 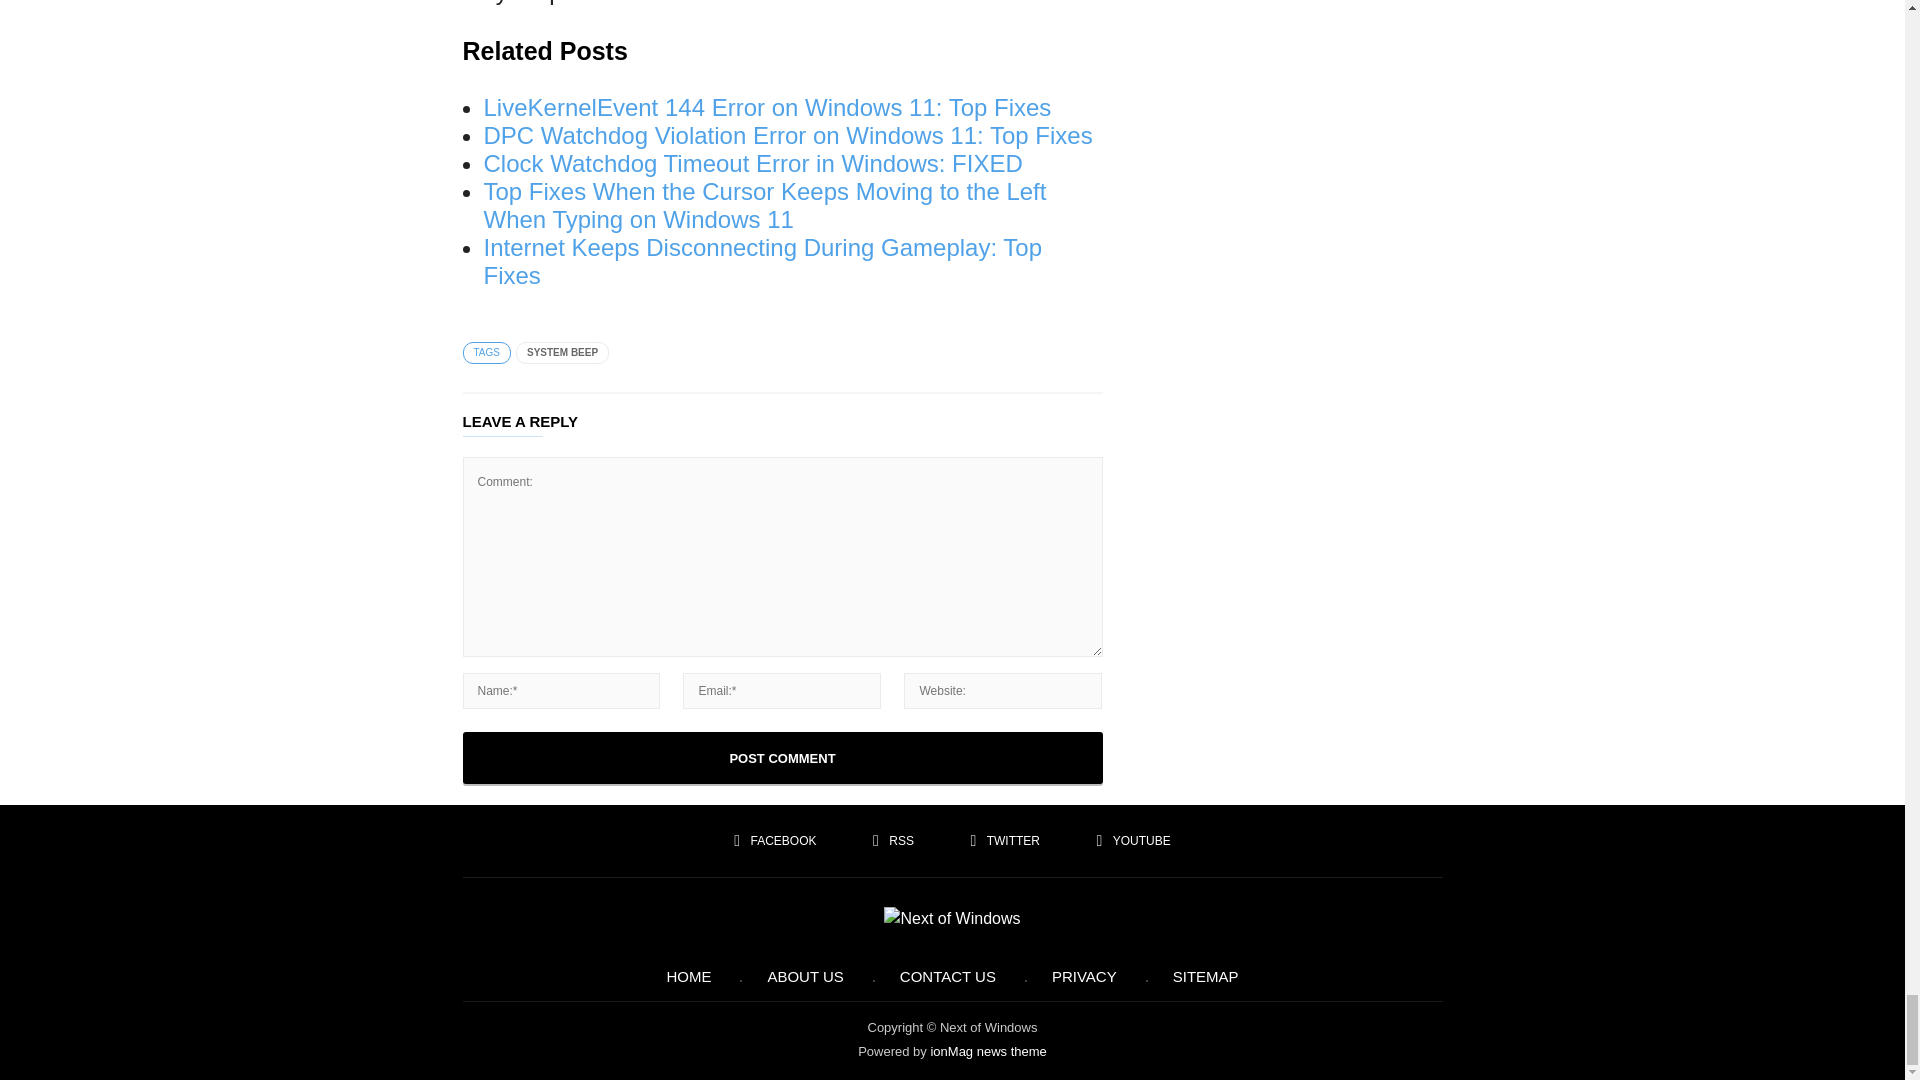 I want to click on LiveKernelEvent 144 Error on Windows 11: Top Fixes, so click(x=768, y=106).